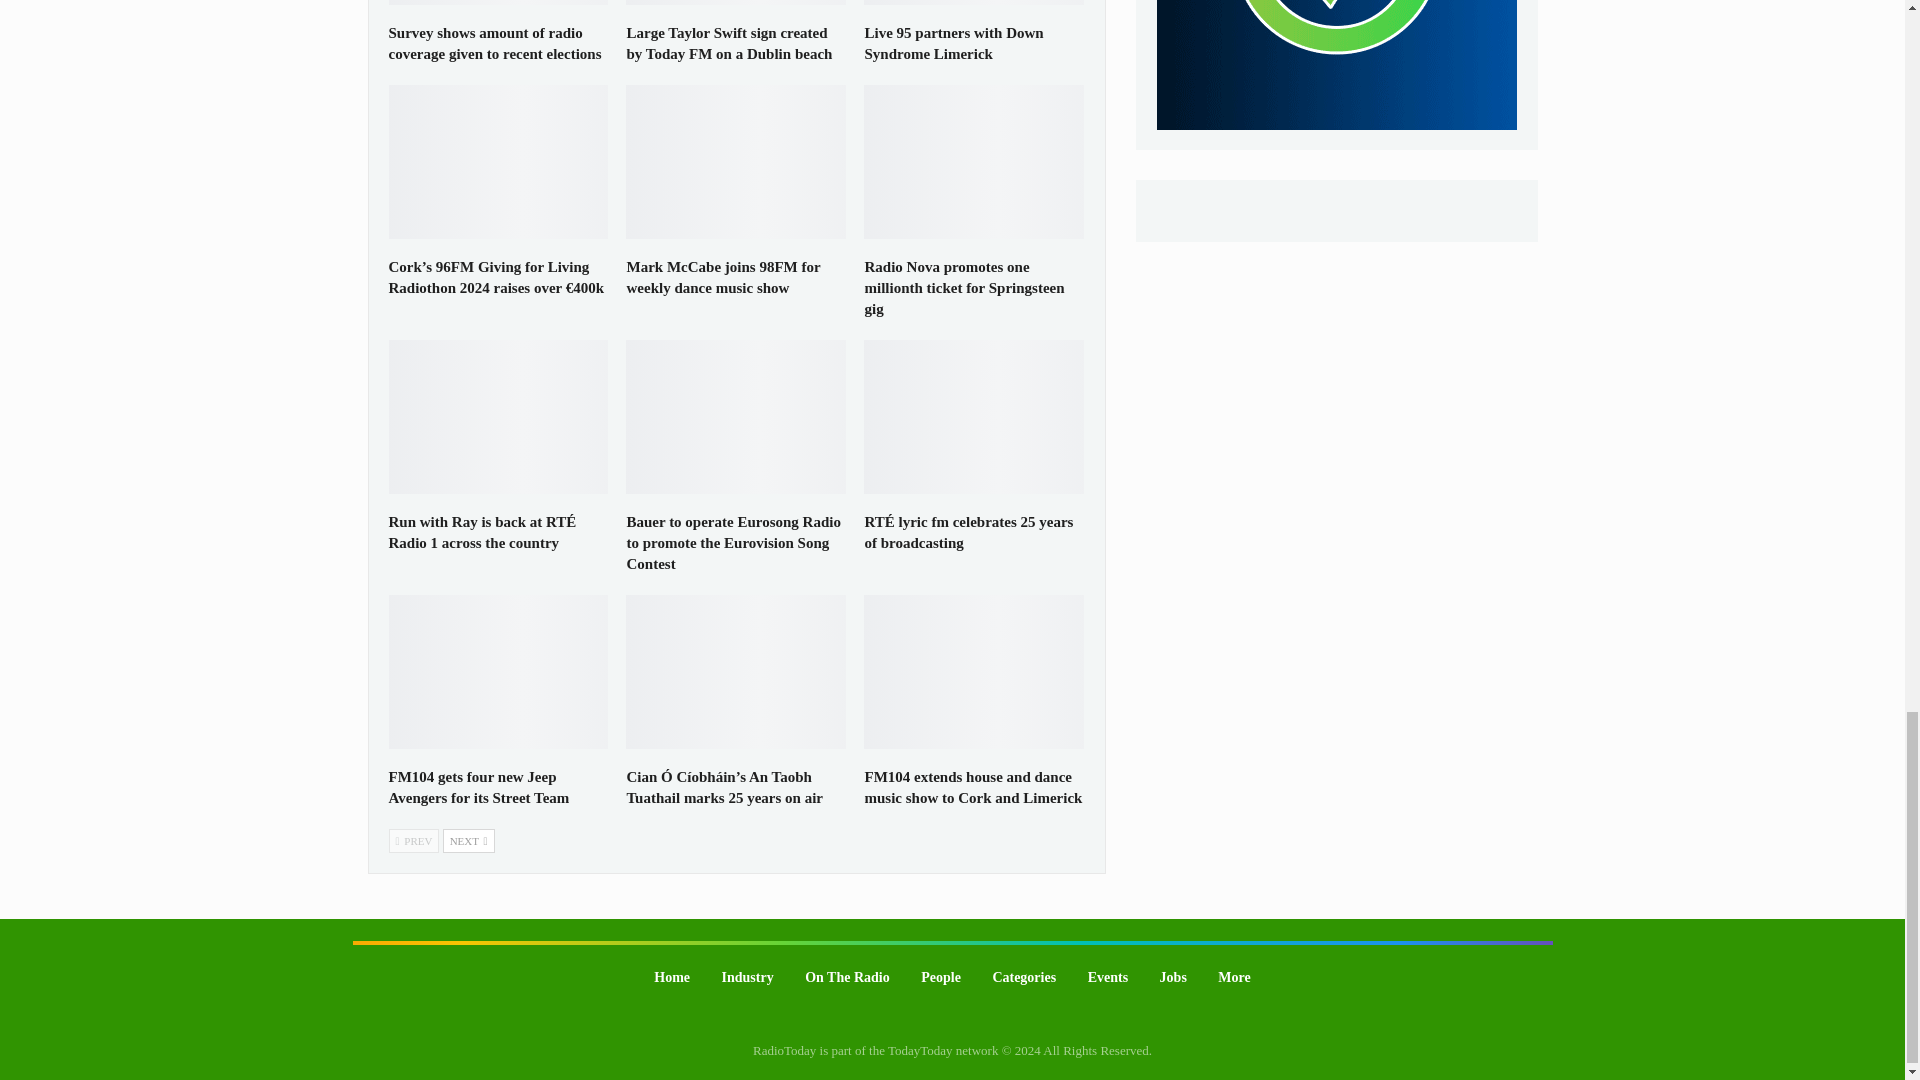 The width and height of the screenshot is (1920, 1080). I want to click on Live 95 partners with Down Syndrome Limerick, so click(974, 2).